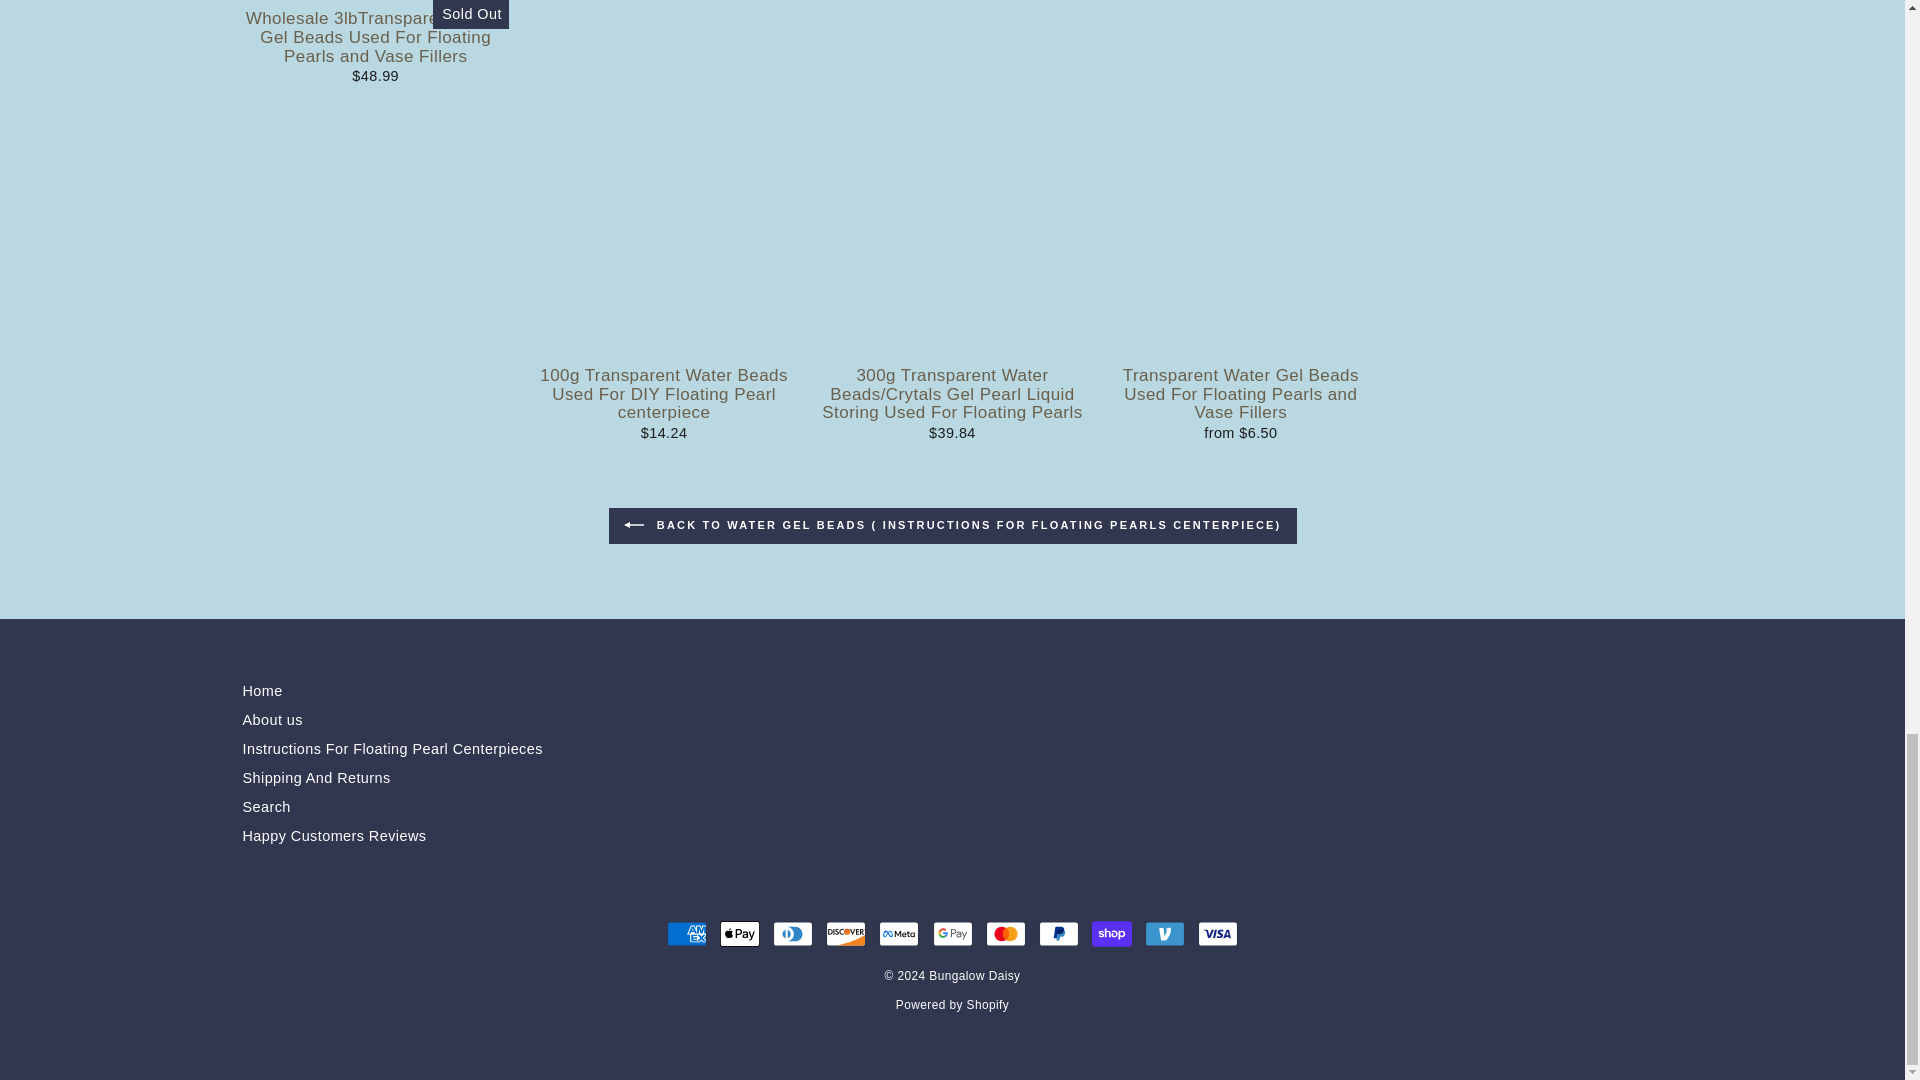 This screenshot has width=1920, height=1080. I want to click on Mastercard, so click(1006, 933).